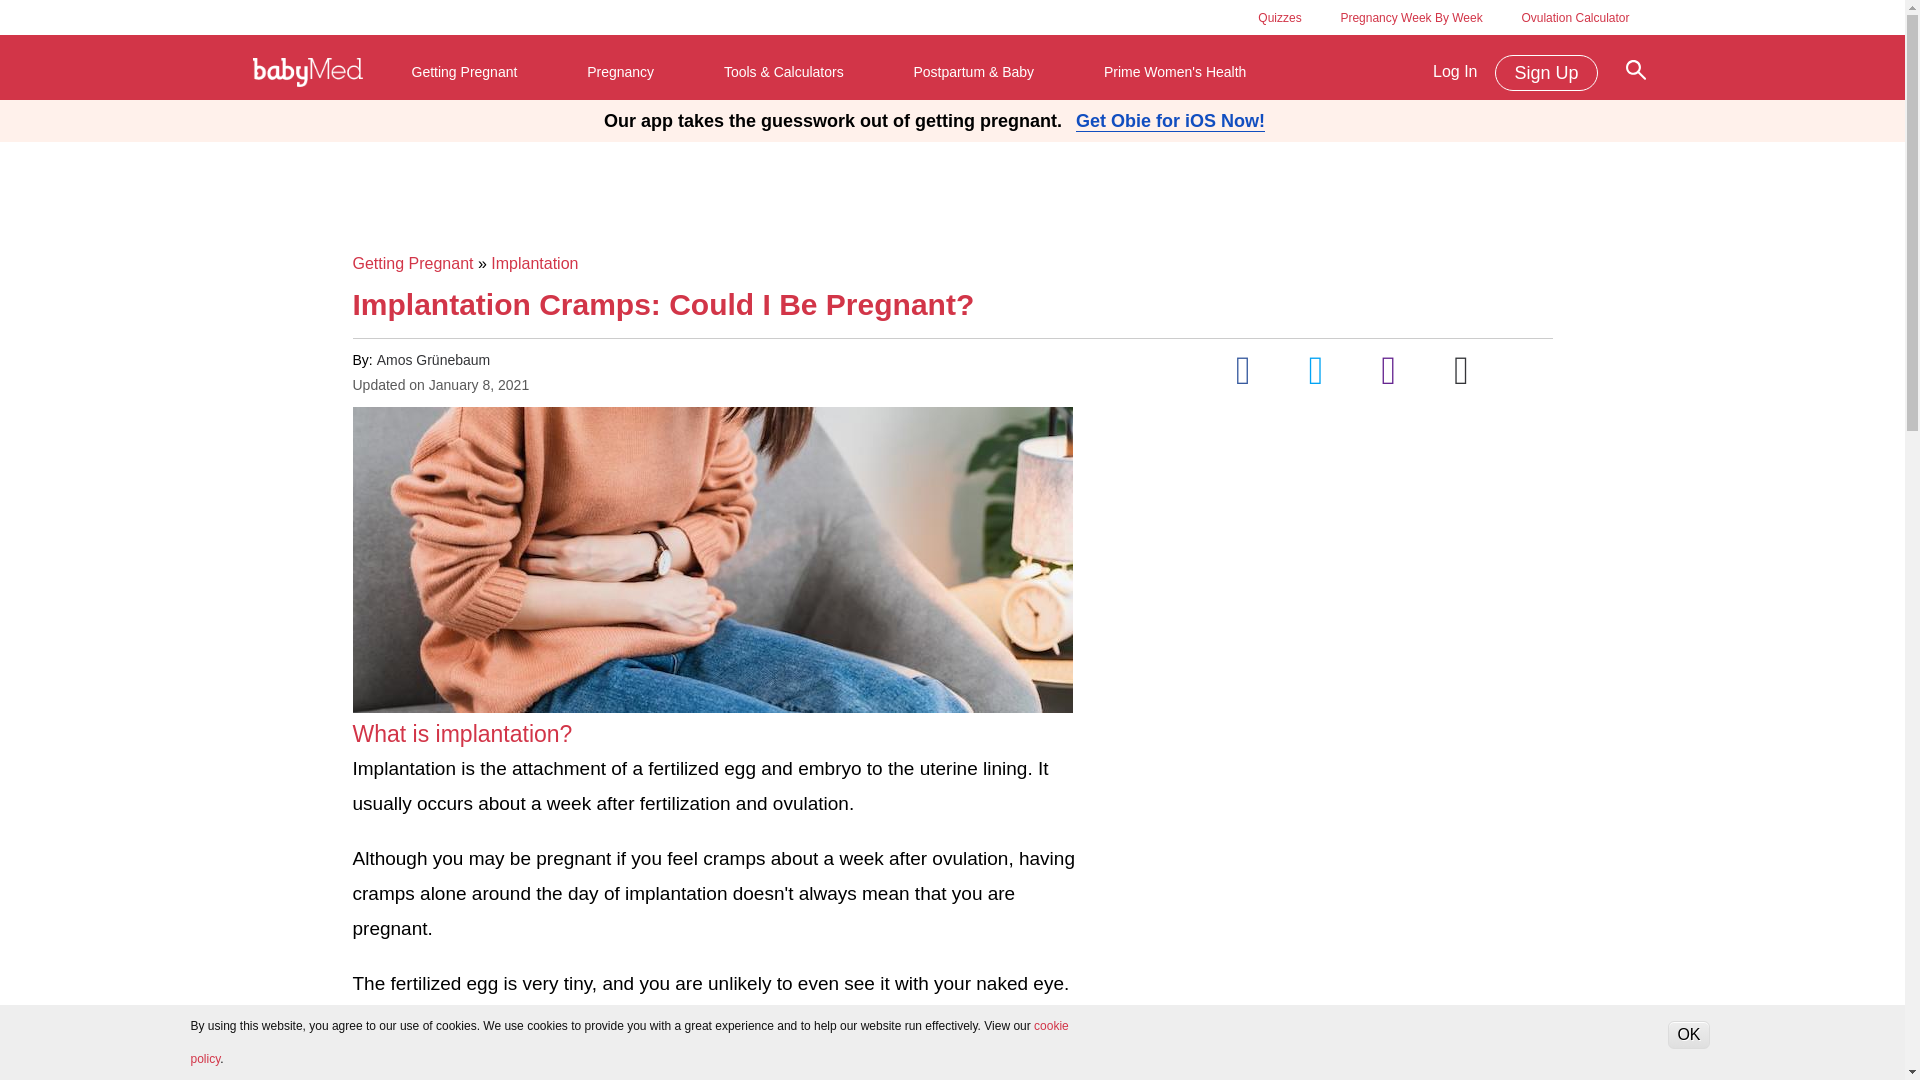 Image resolution: width=1920 pixels, height=1080 pixels. I want to click on Home, so click(308, 72).